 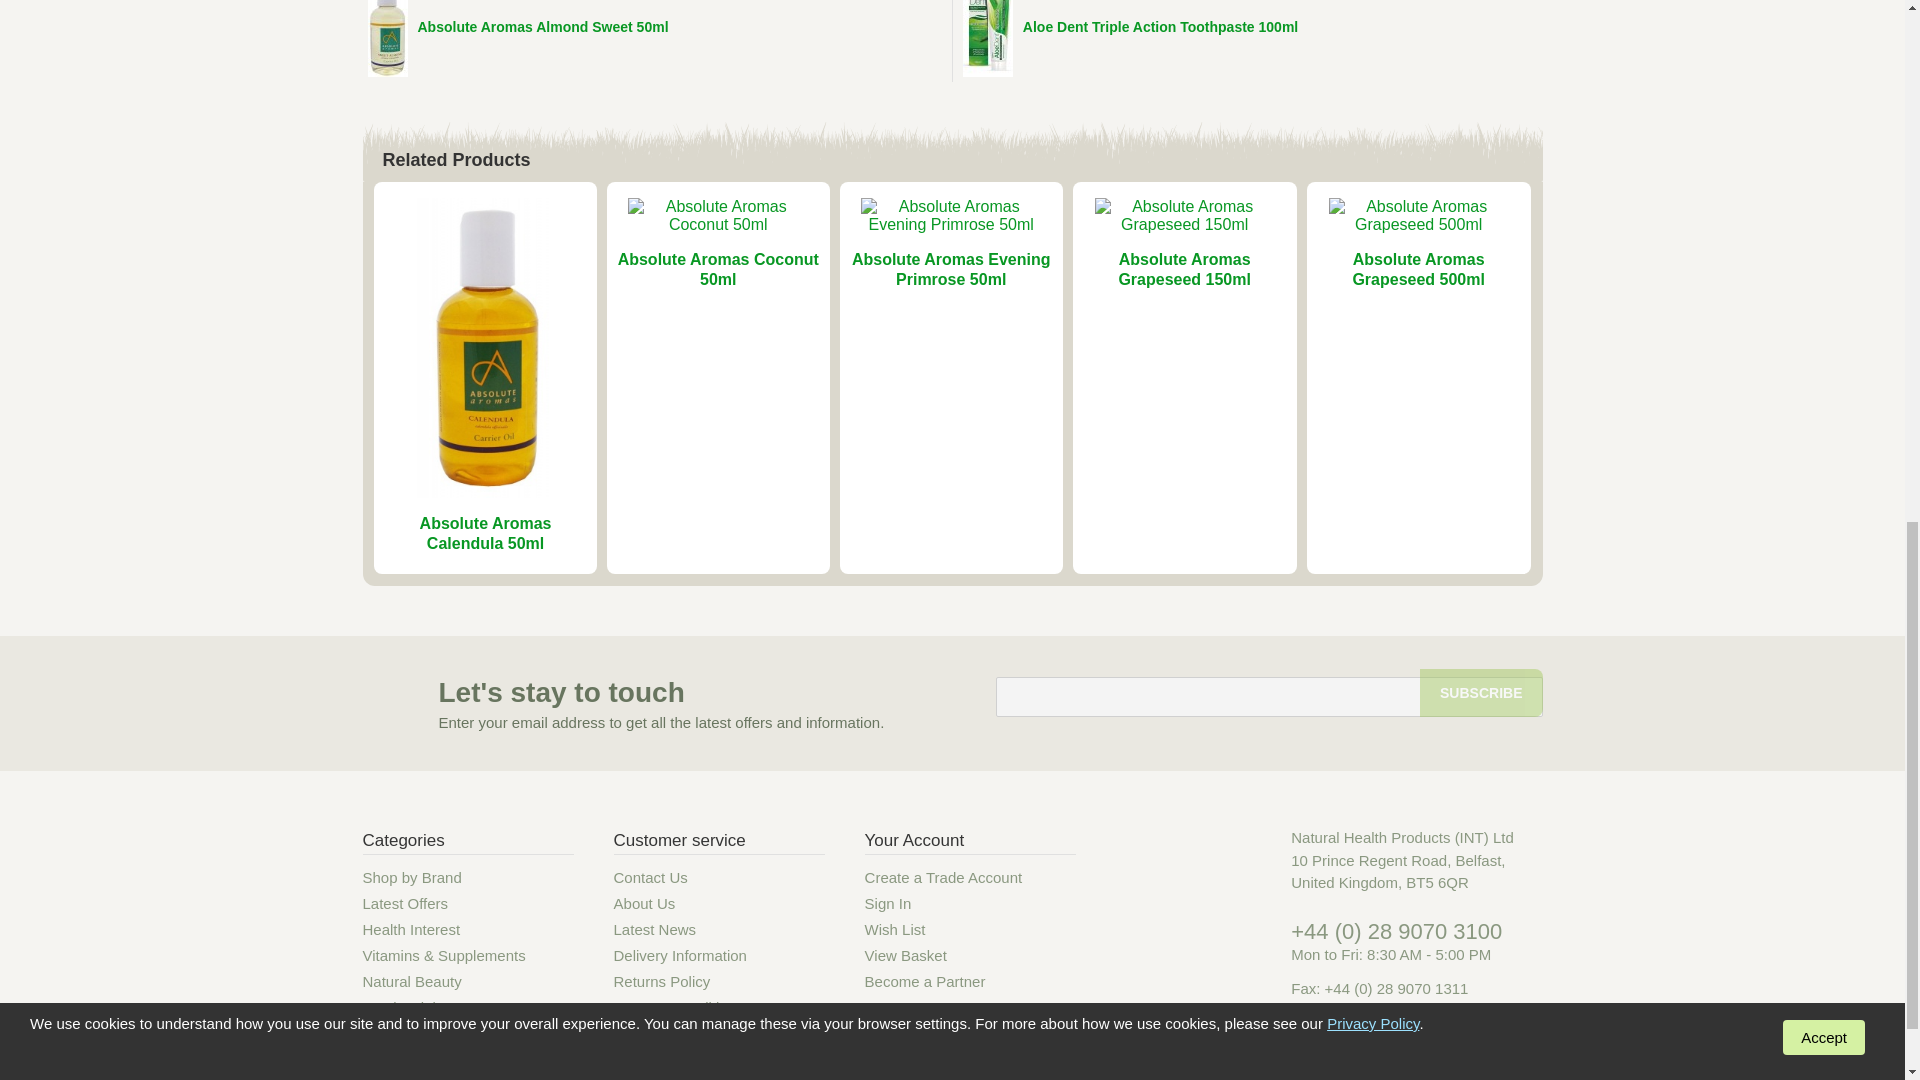 I want to click on Absolute Aromas Grapeseed 500ml, so click(x=1418, y=269).